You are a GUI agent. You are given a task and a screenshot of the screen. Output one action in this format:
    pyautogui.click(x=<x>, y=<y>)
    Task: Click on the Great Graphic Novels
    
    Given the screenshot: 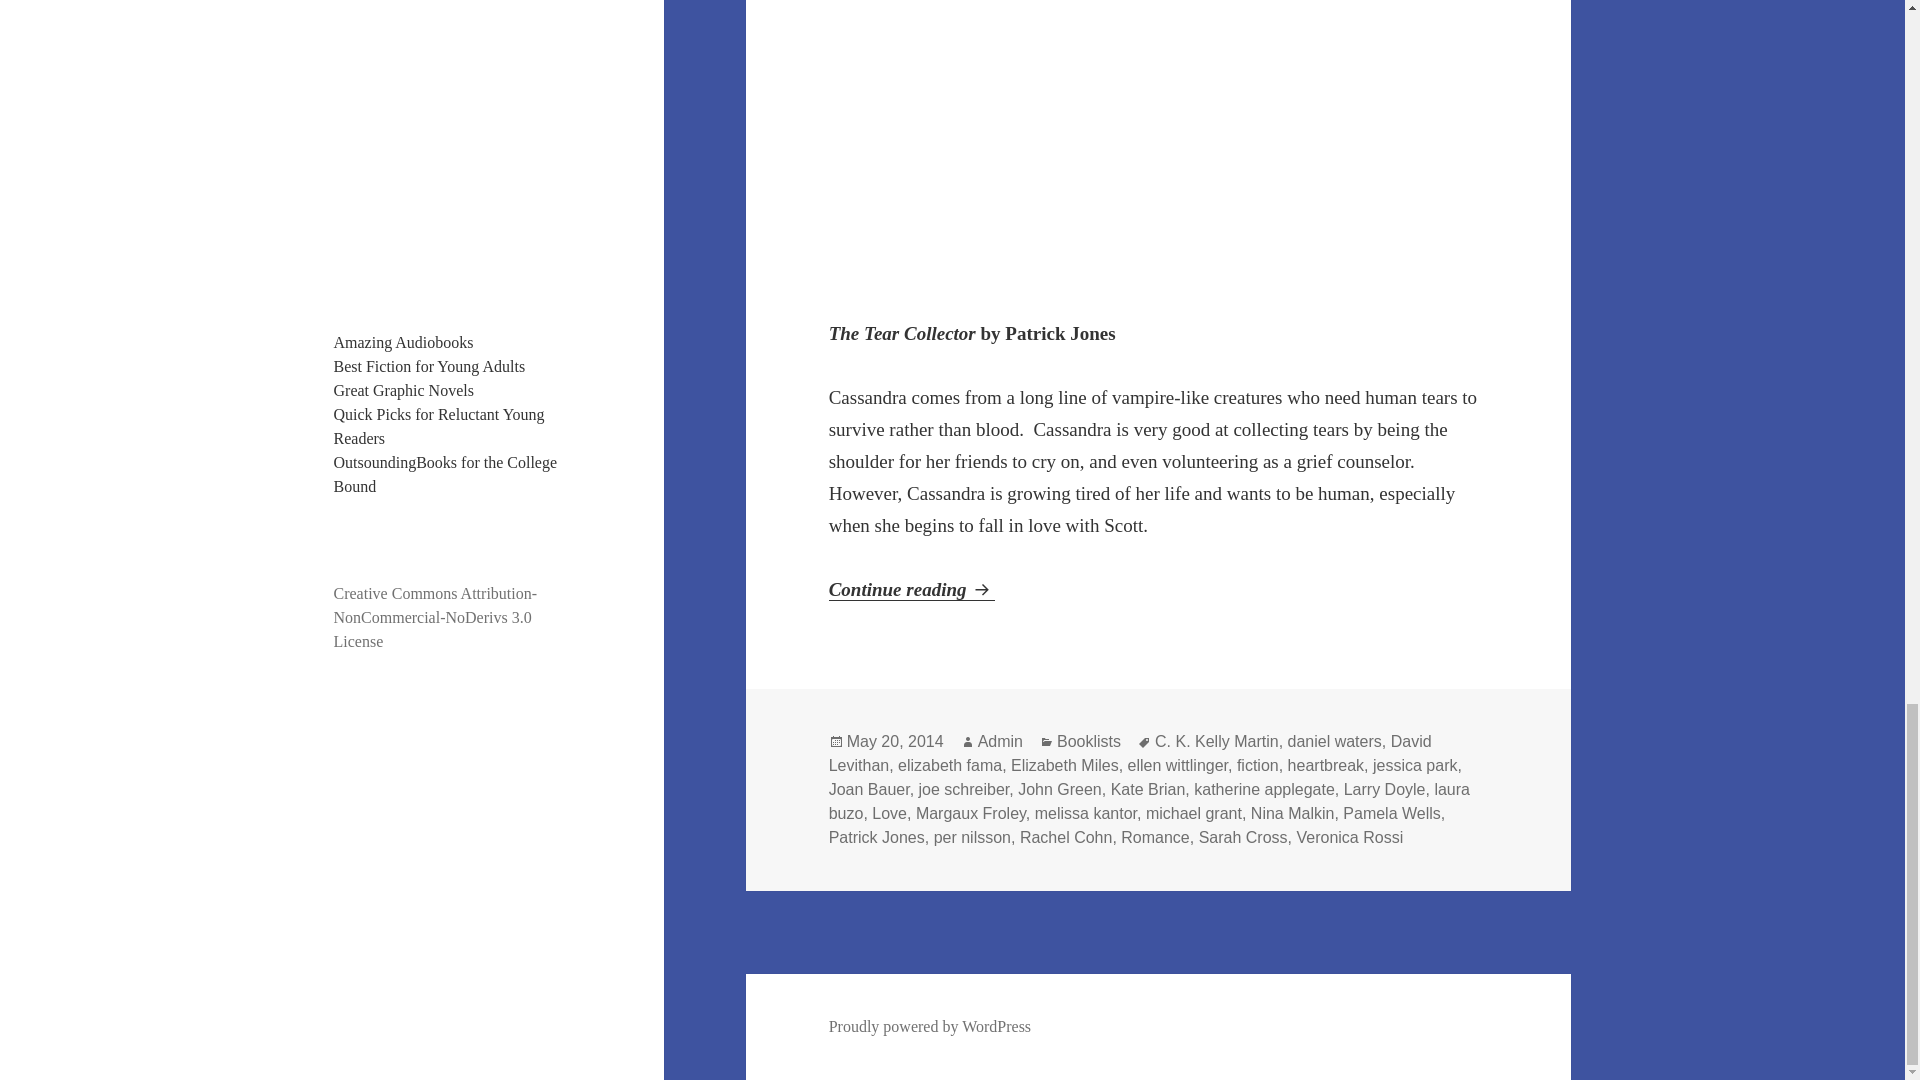 What is the action you would take?
    pyautogui.click(x=404, y=390)
    